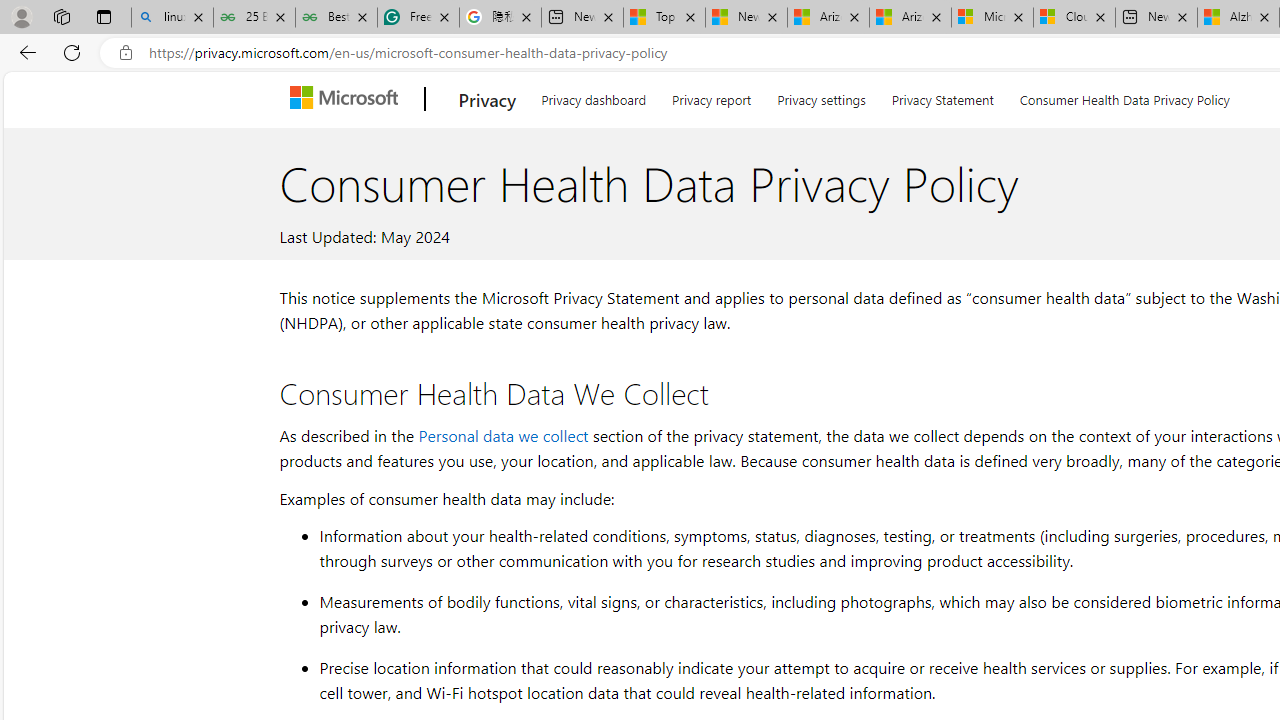 The image size is (1280, 720). What do you see at coordinates (336, 18) in the screenshot?
I see `Best SSL Certificates Provider in India - GeeksforGeeks` at bounding box center [336, 18].